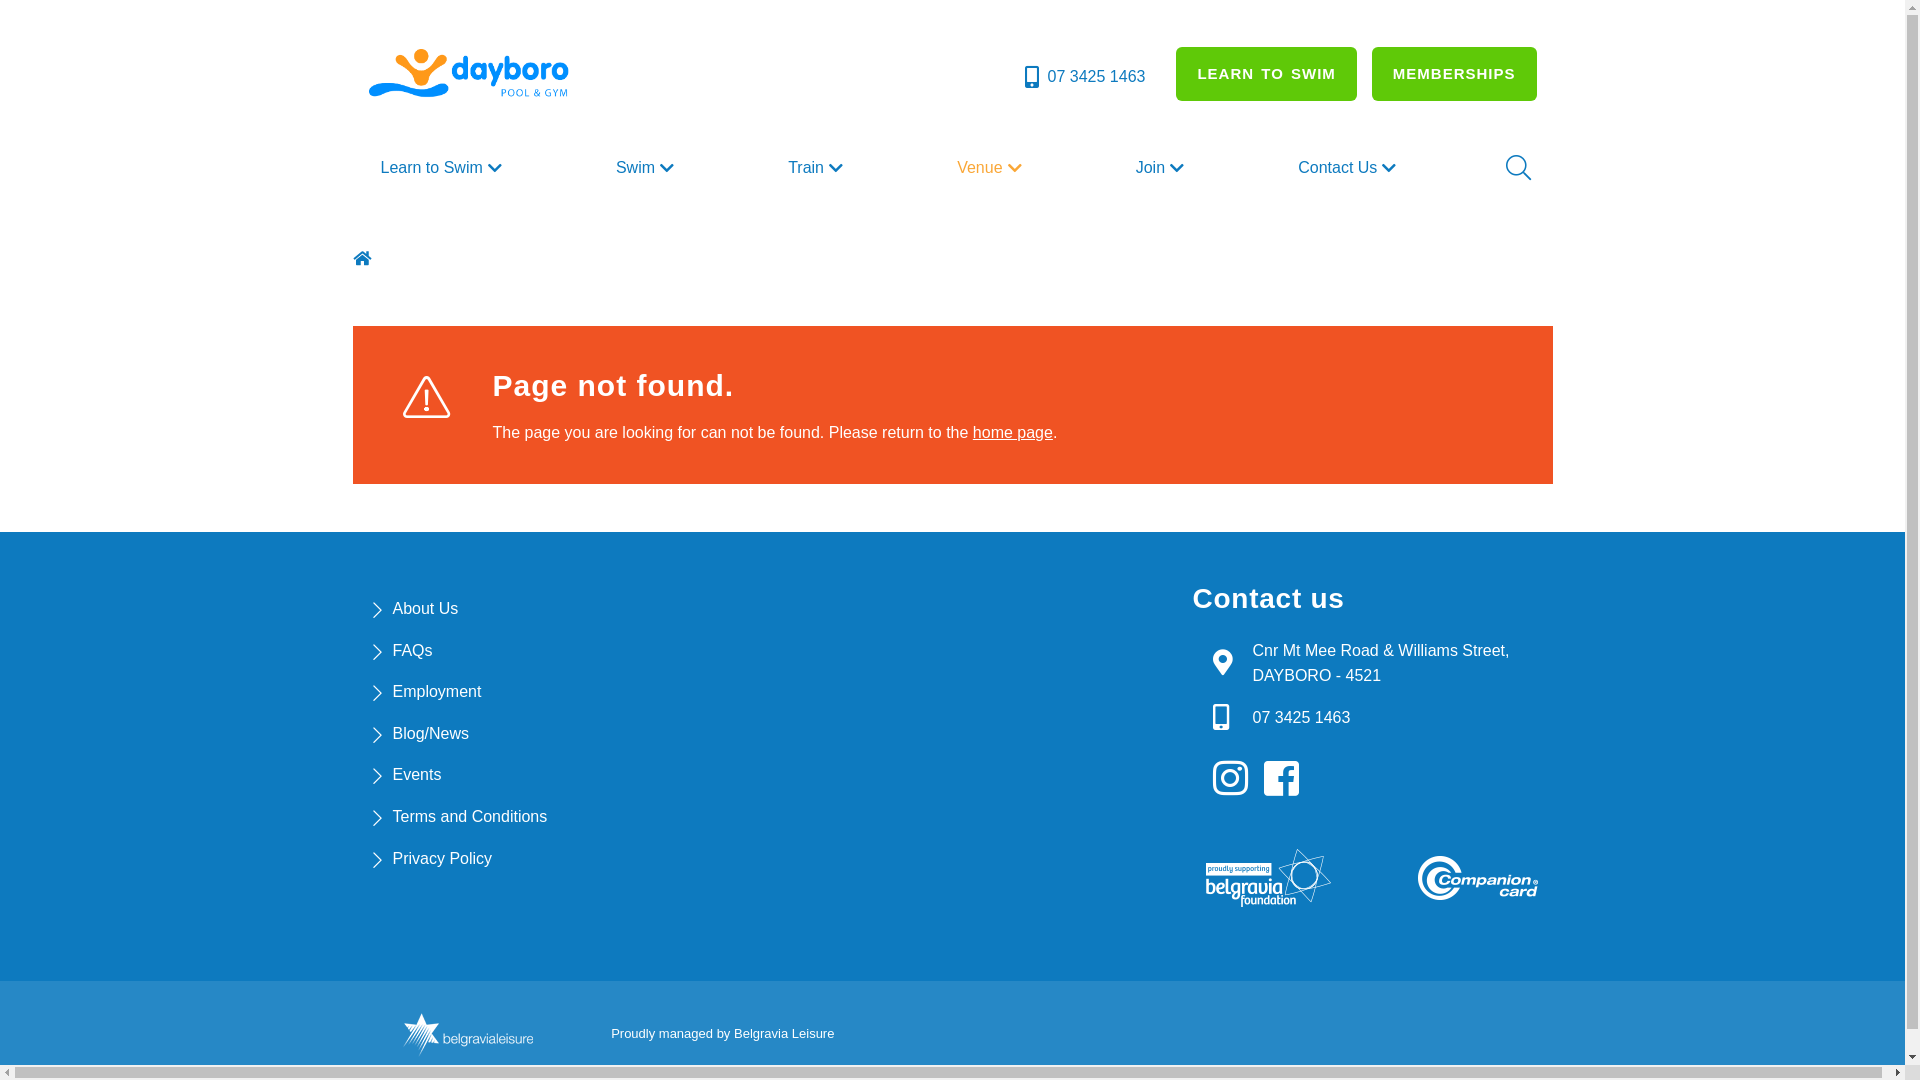  Describe the element at coordinates (430, 734) in the screenshot. I see `Blog/News` at that location.